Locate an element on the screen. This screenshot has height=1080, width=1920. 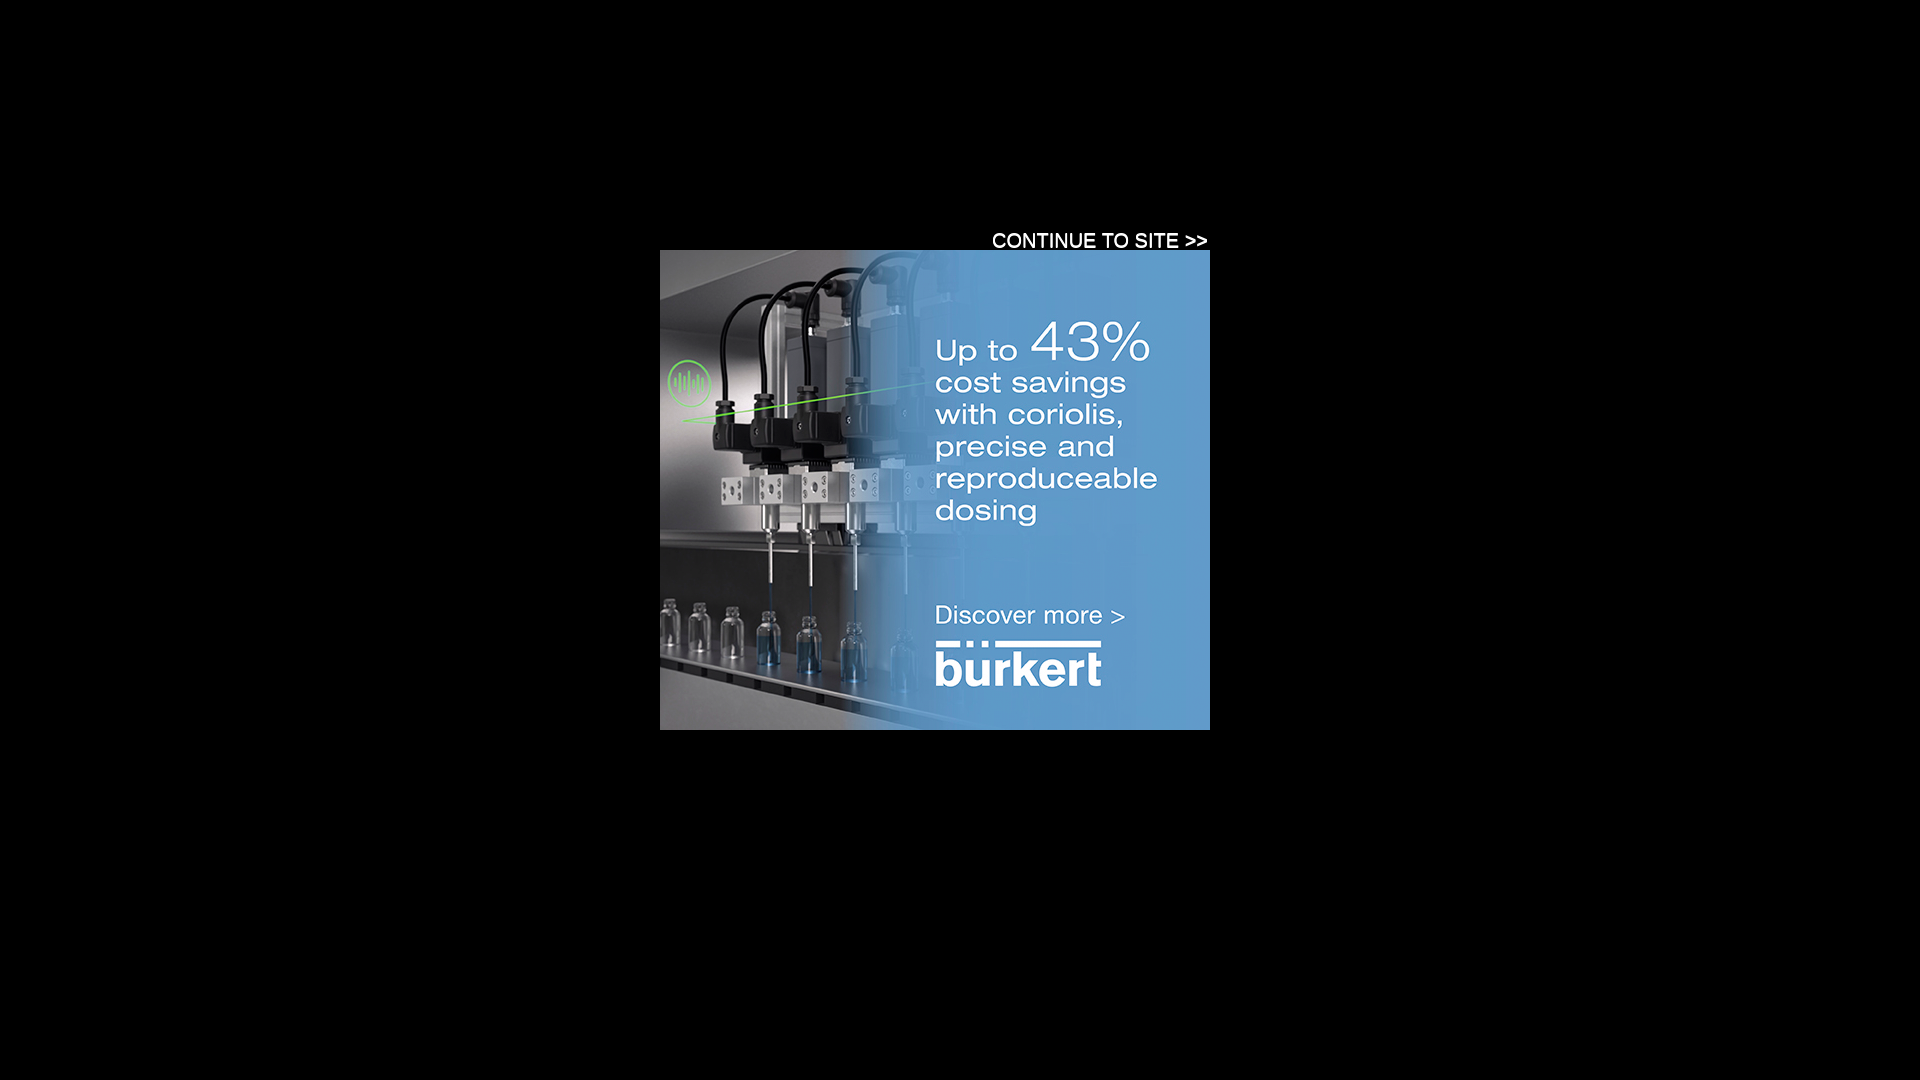
3rd party ad content is located at coordinates (1111, 65).